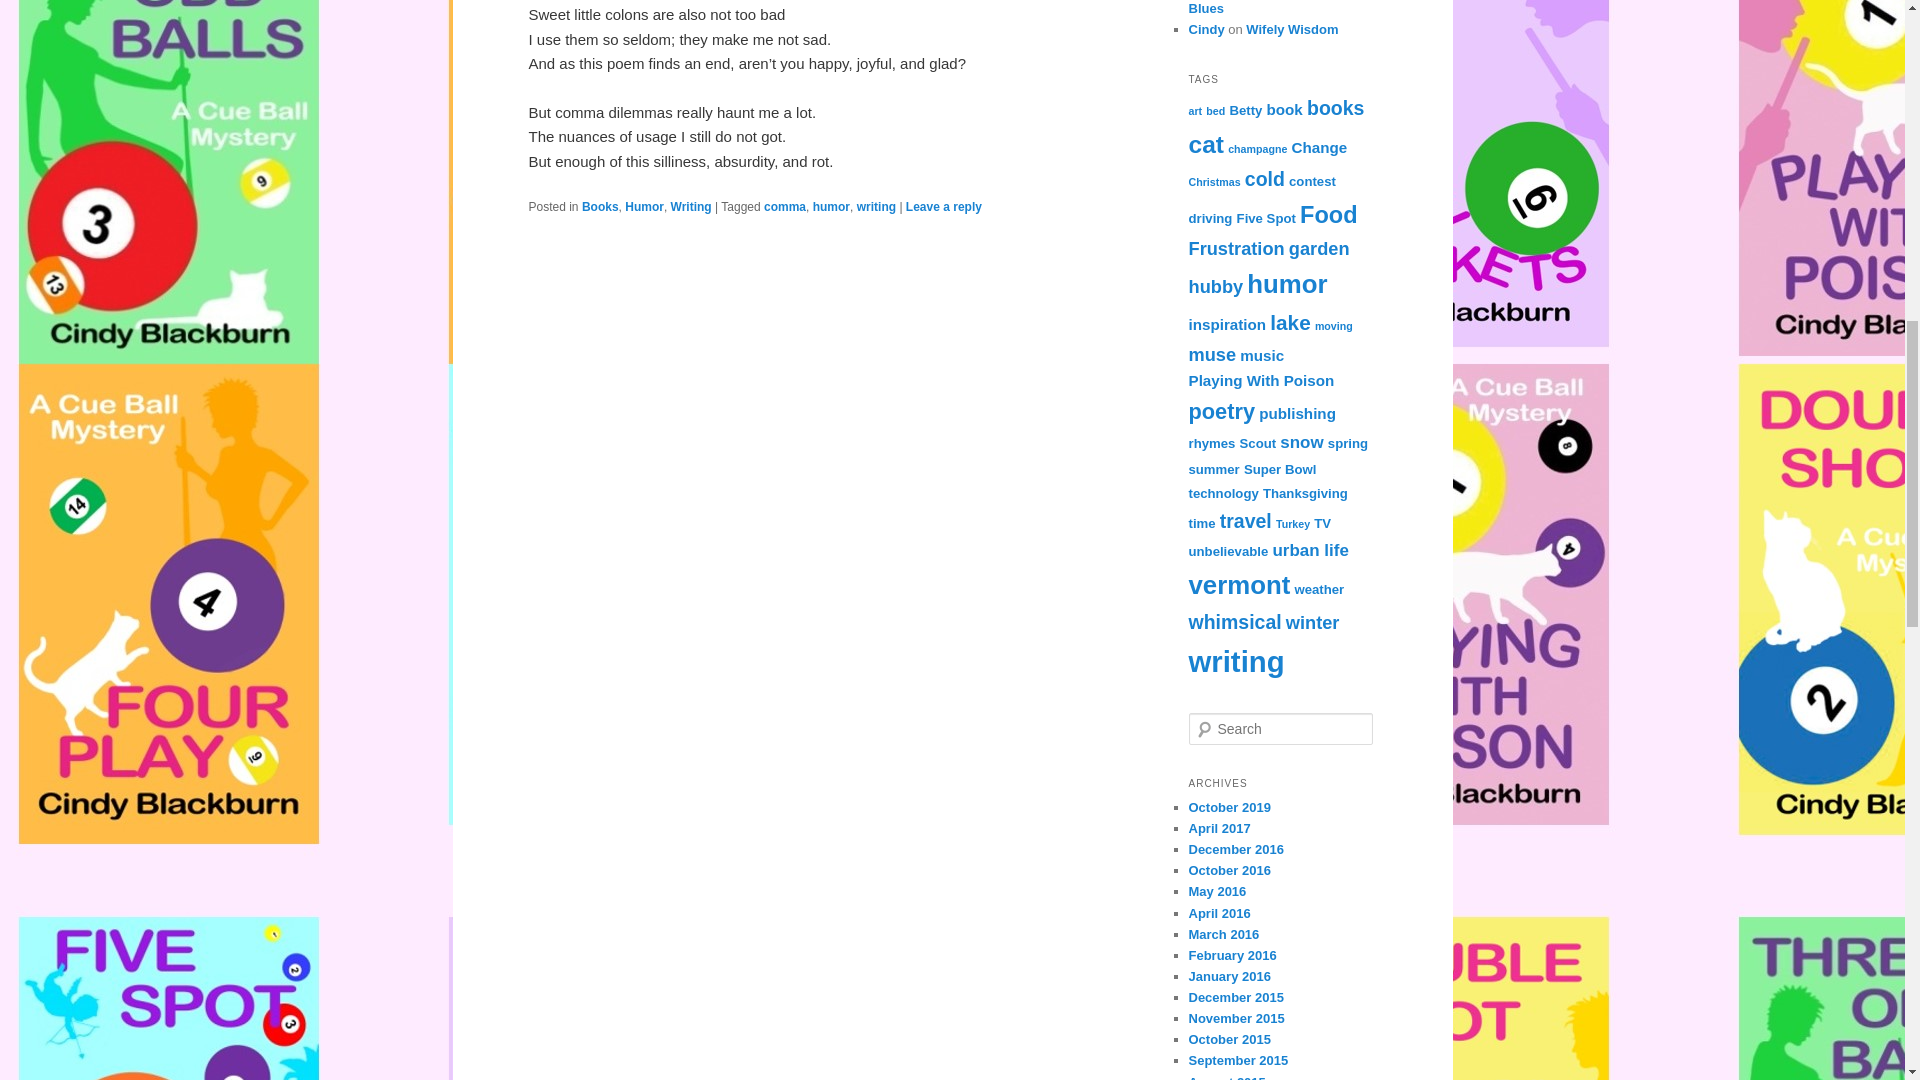 This screenshot has width=1920, height=1080. Describe the element at coordinates (1292, 28) in the screenshot. I see `Wifely Wisdom` at that location.